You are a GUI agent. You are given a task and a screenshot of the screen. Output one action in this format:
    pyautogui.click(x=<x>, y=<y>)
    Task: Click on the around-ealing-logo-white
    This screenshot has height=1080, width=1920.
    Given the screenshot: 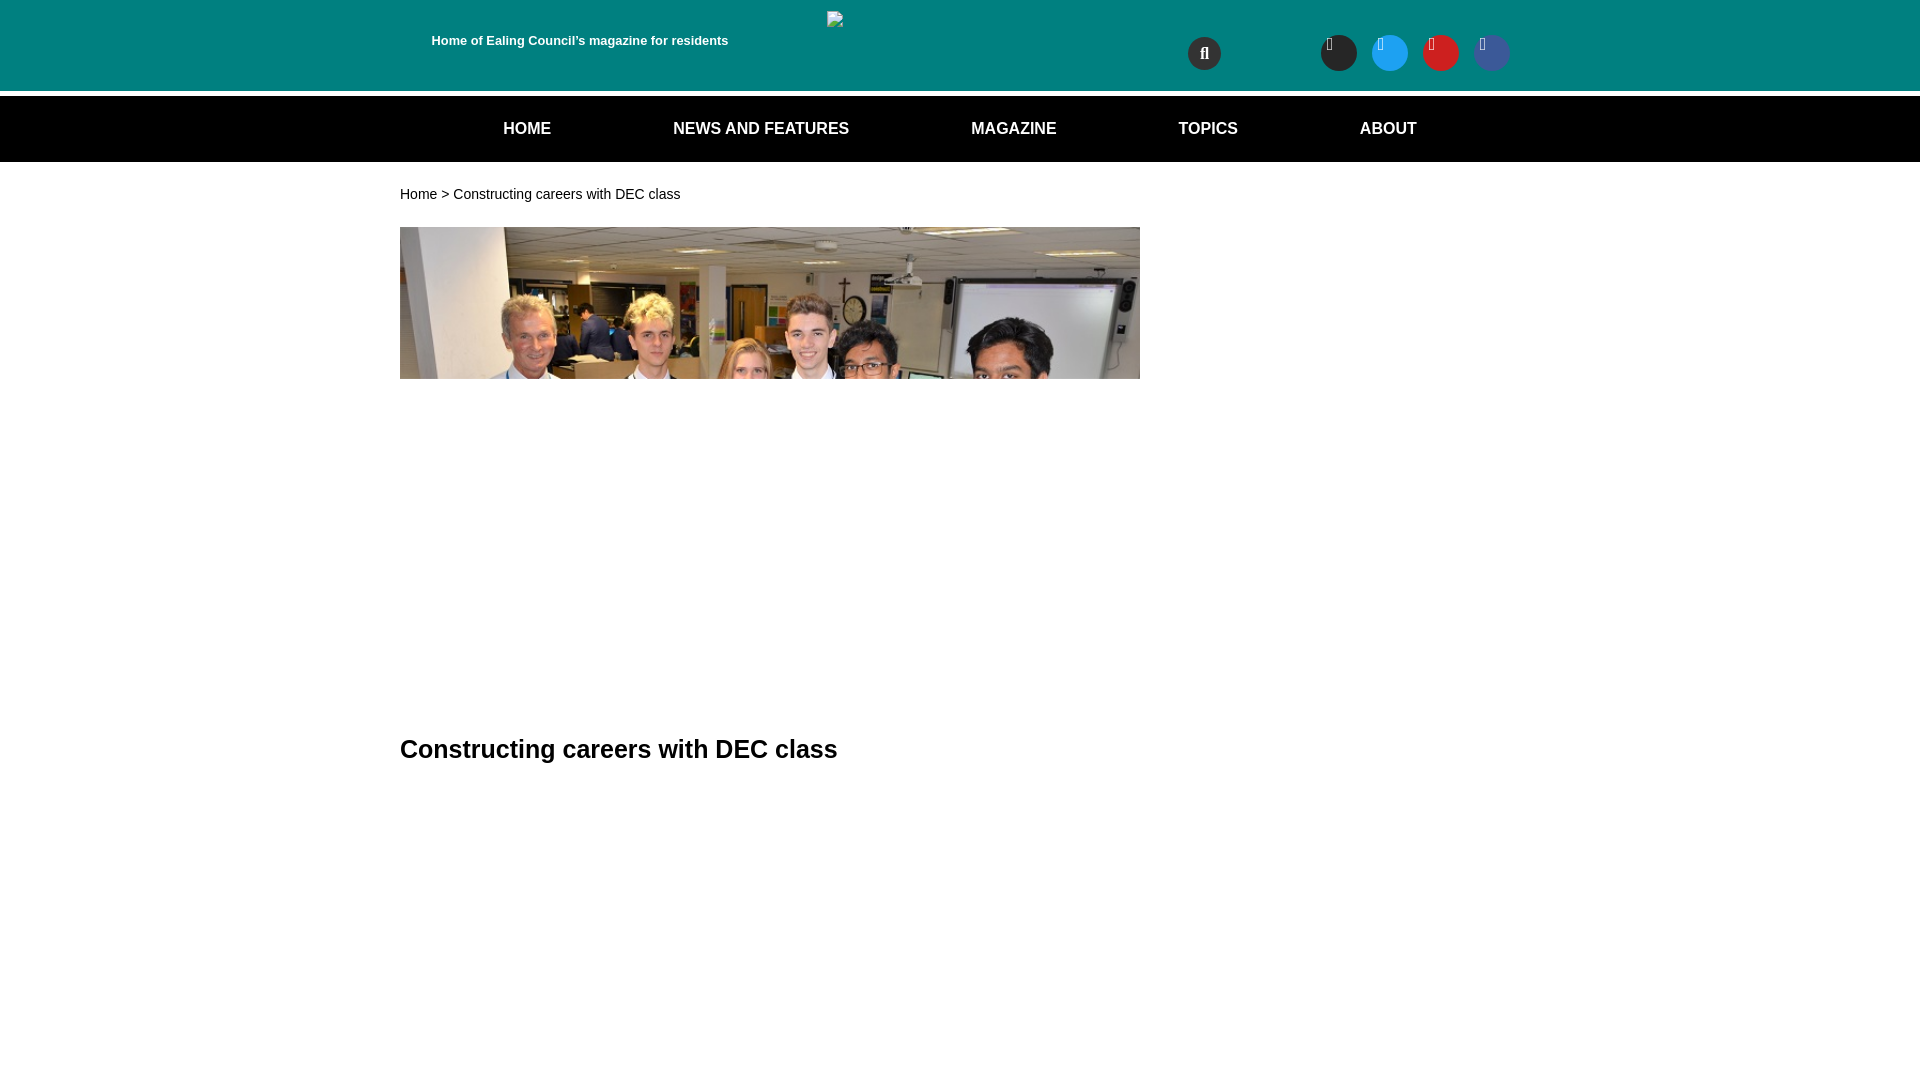 What is the action you would take?
    pyautogui.click(x=960, y=22)
    